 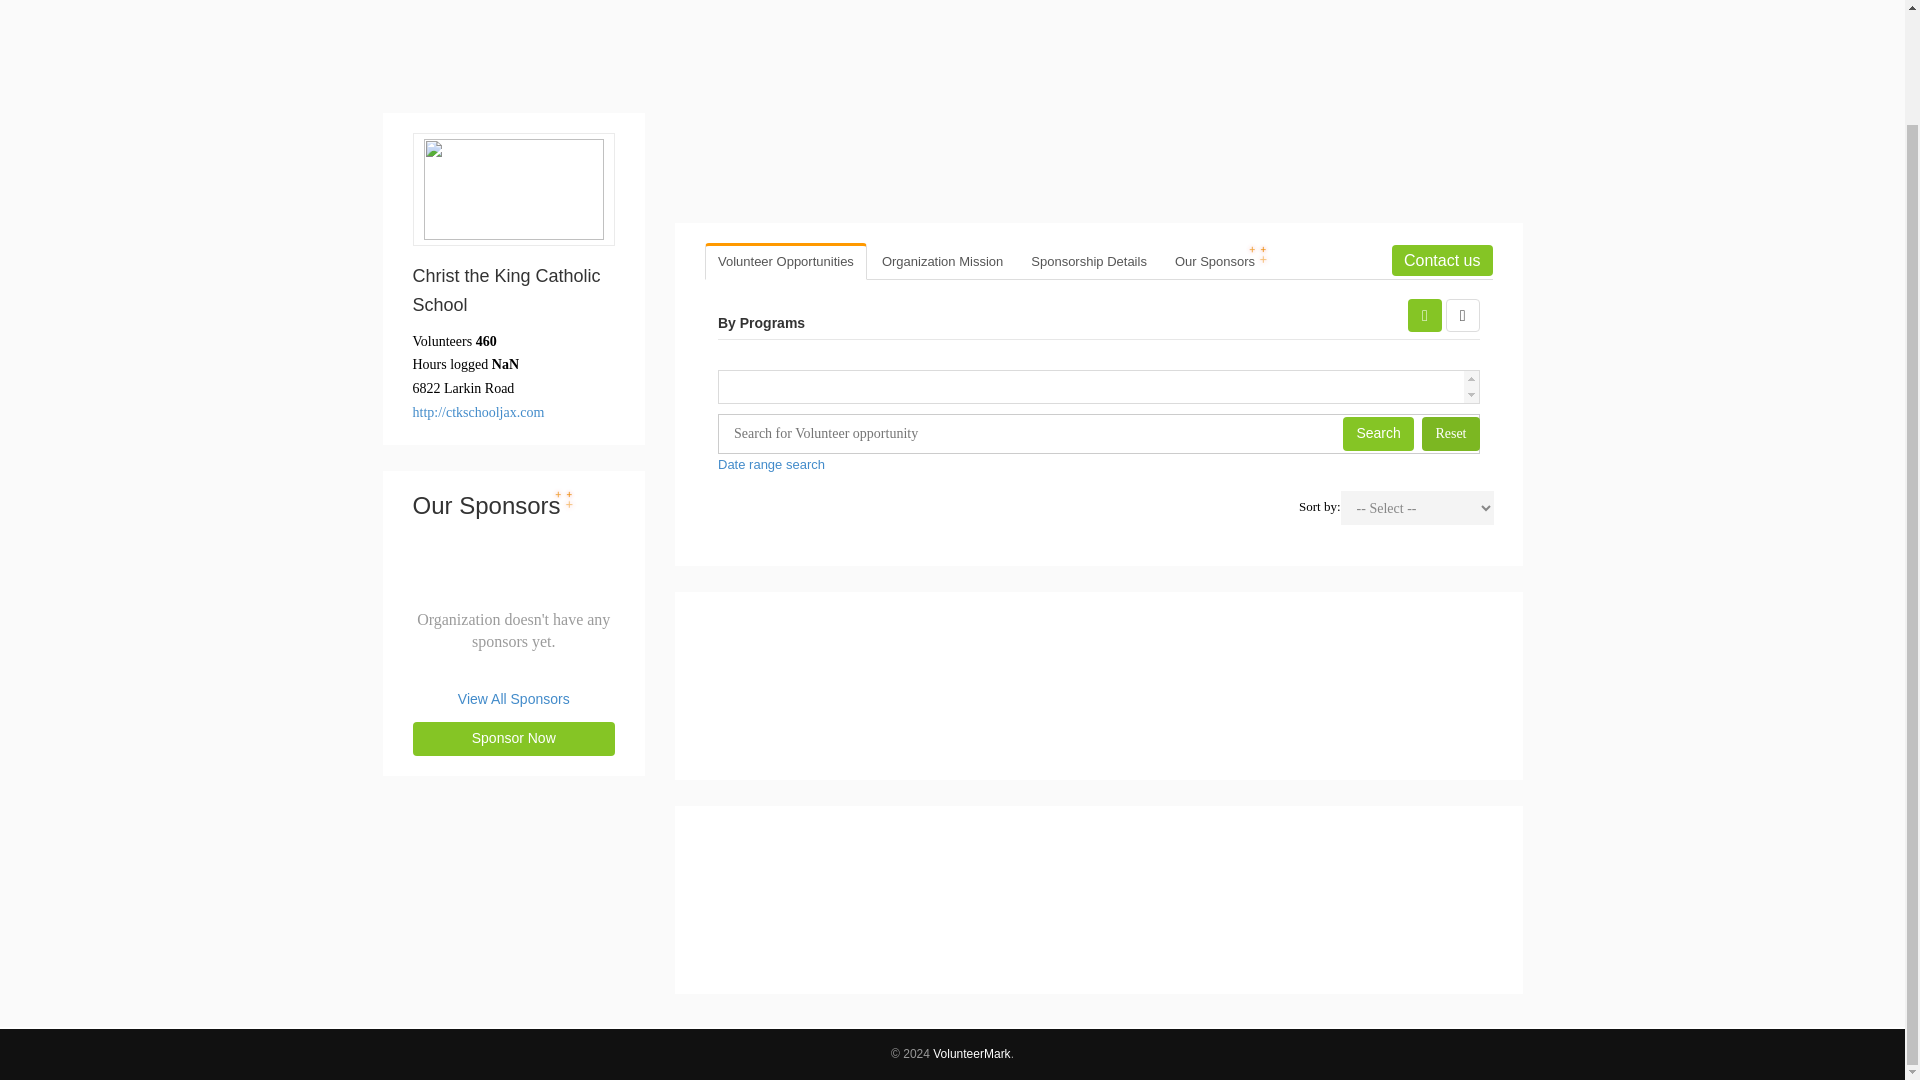 What do you see at coordinates (513, 739) in the screenshot?
I see `Sponsor Now` at bounding box center [513, 739].